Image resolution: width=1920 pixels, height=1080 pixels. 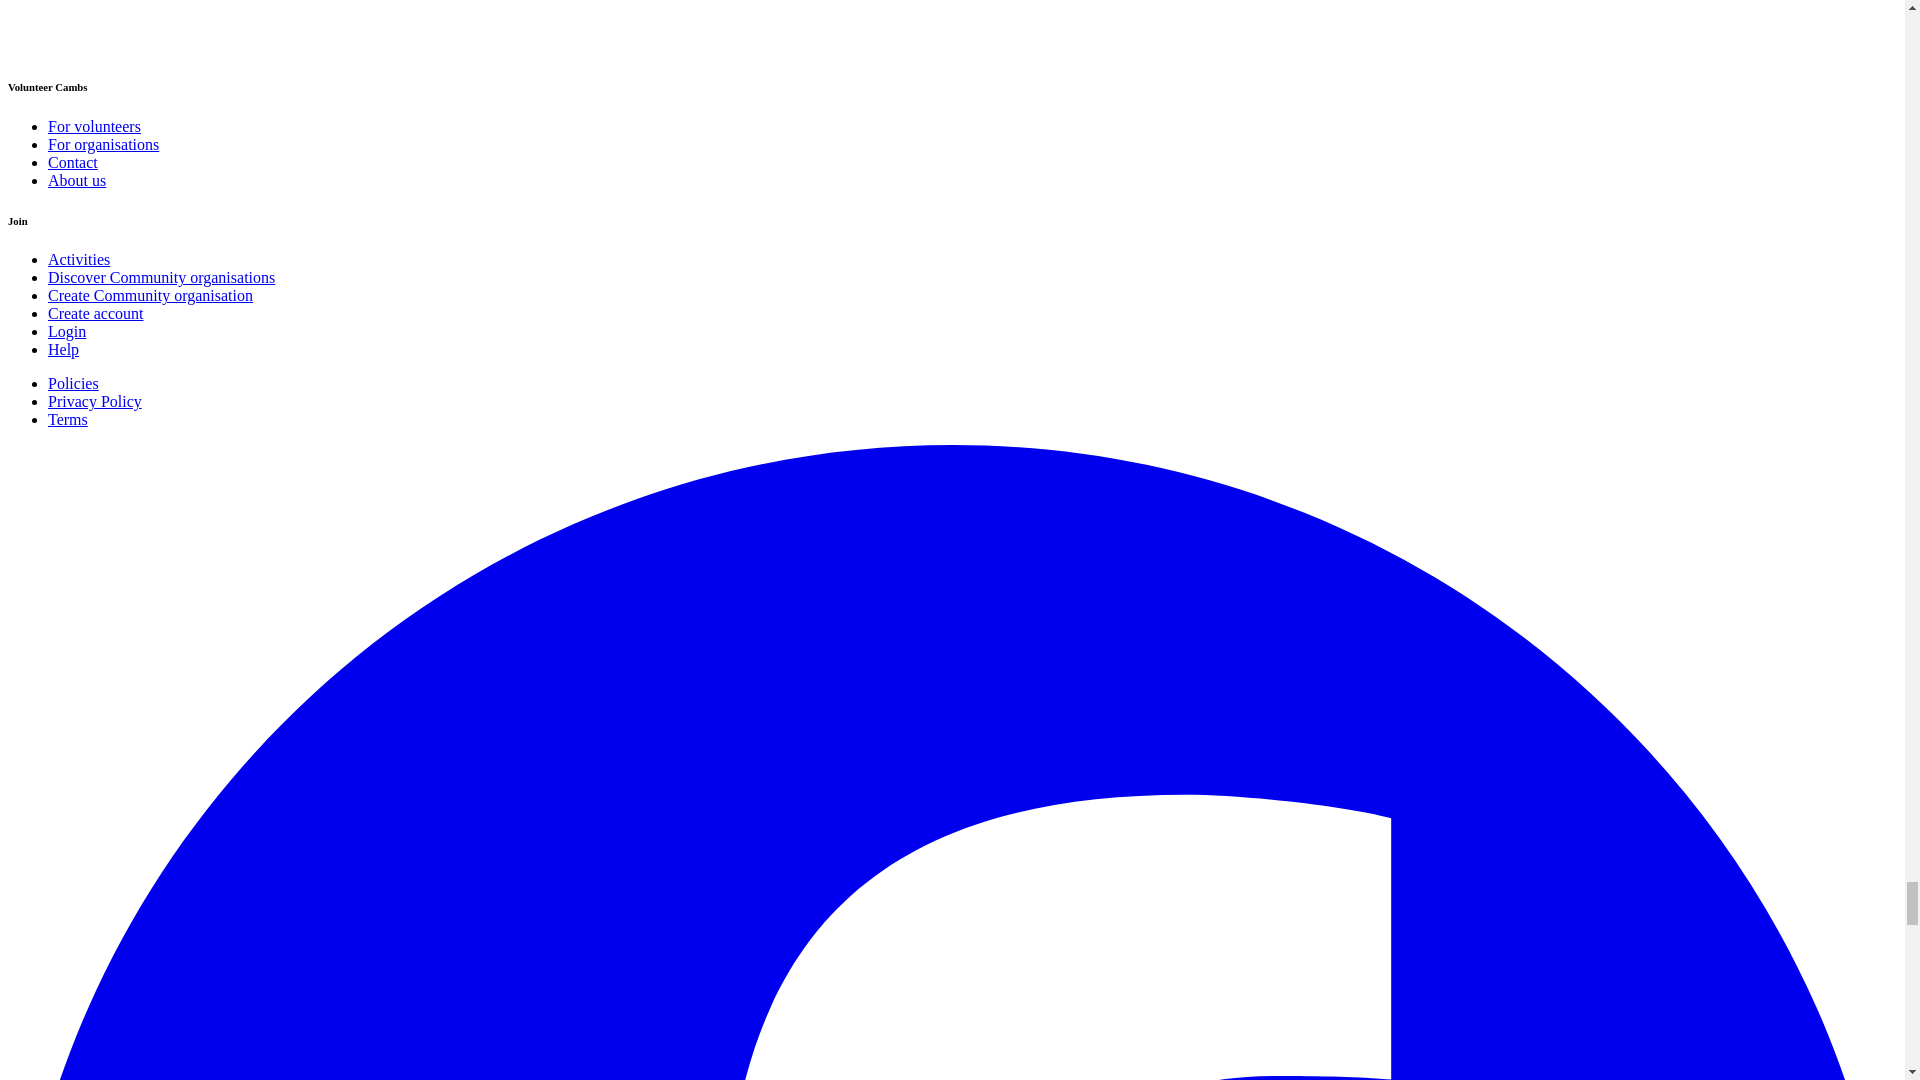 I want to click on Activities, so click(x=78, y=258).